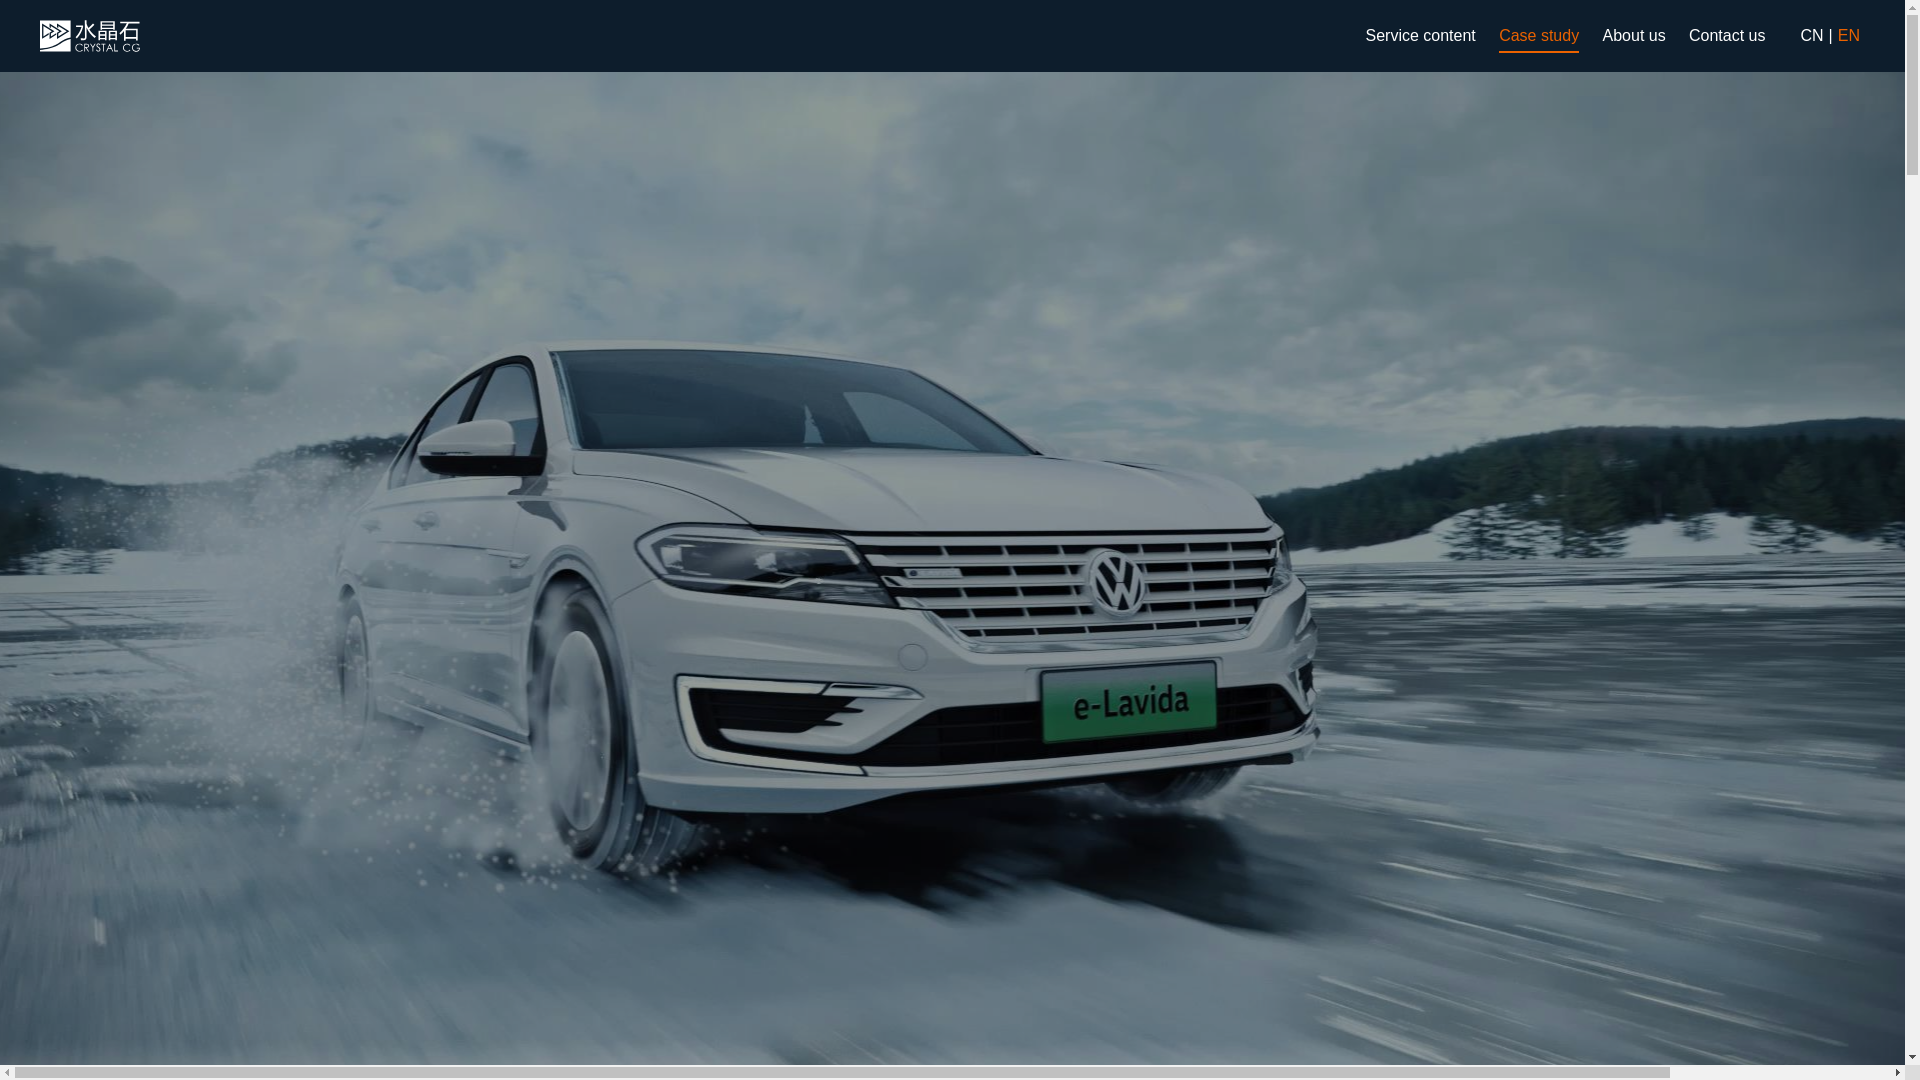 The width and height of the screenshot is (1920, 1080). What do you see at coordinates (1538, 36) in the screenshot?
I see `Case study` at bounding box center [1538, 36].